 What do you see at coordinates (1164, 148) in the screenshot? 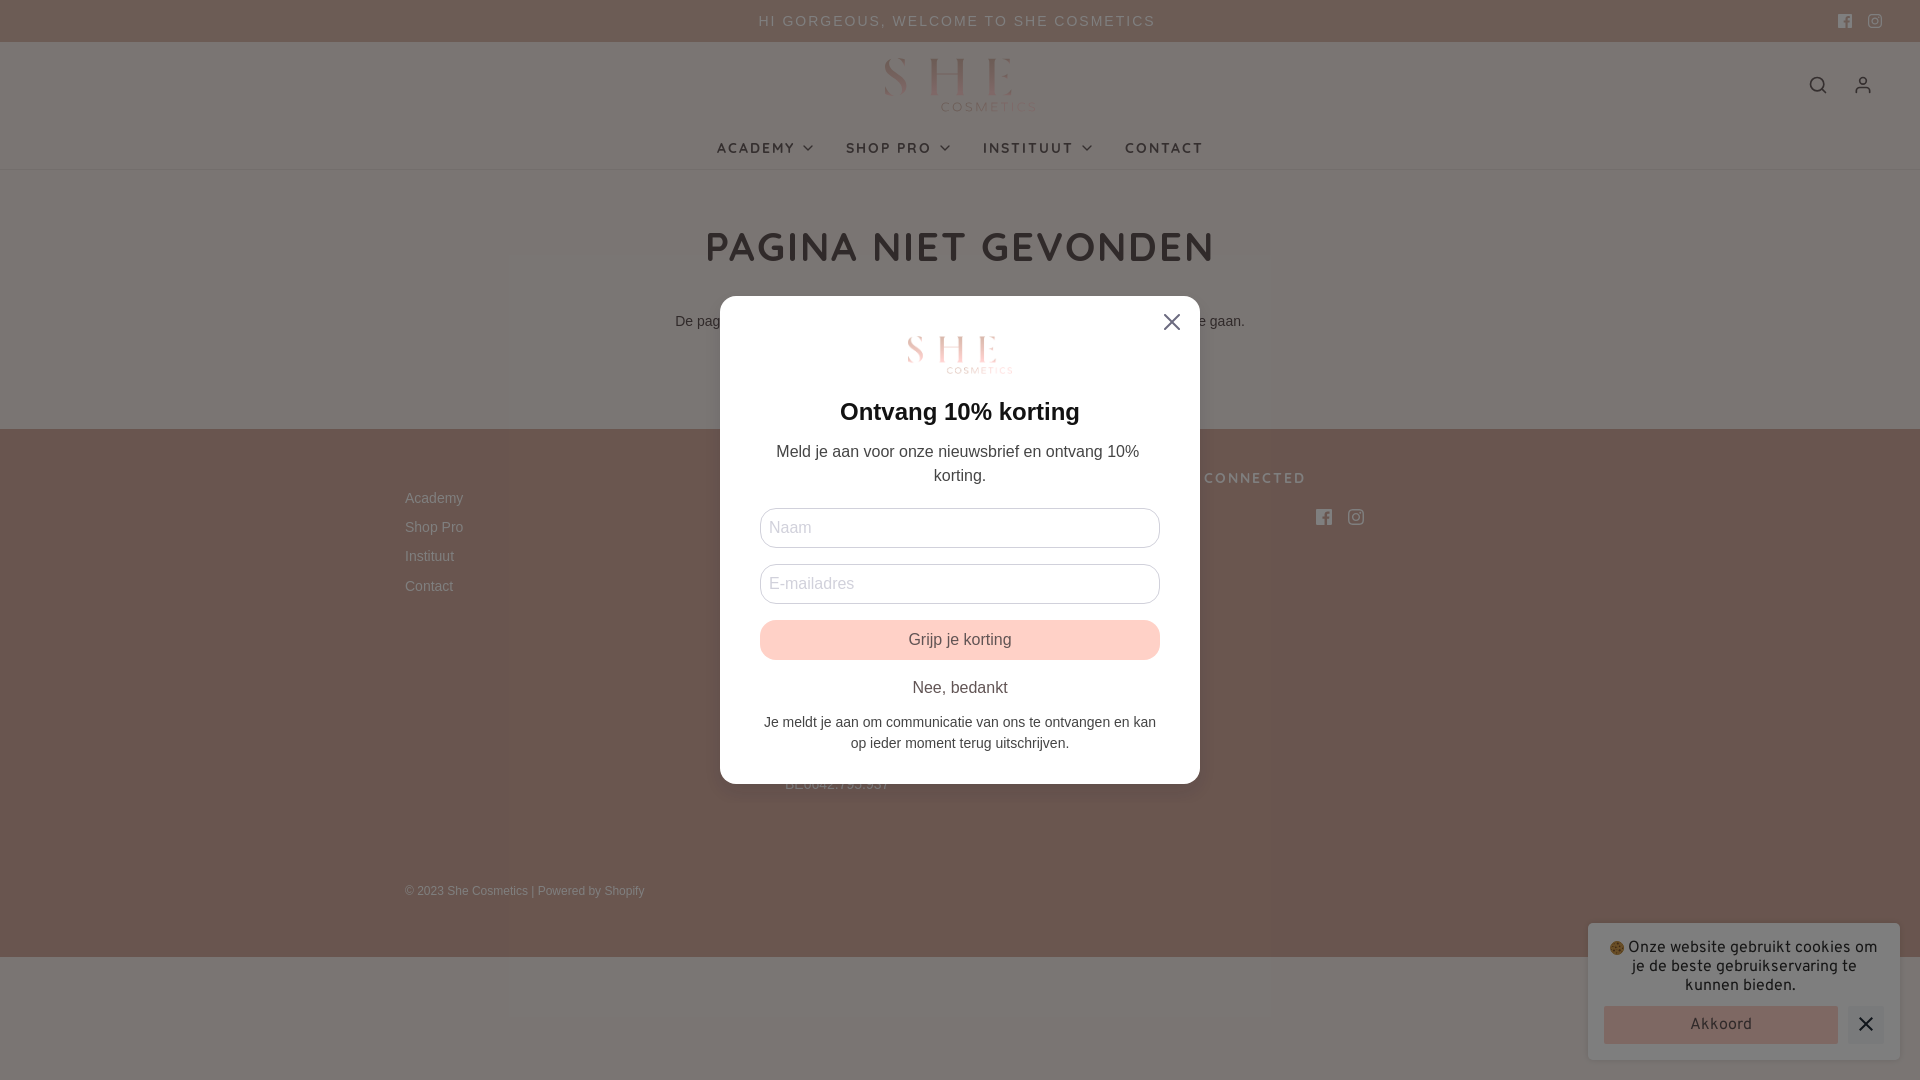
I see `CONTACT` at bounding box center [1164, 148].